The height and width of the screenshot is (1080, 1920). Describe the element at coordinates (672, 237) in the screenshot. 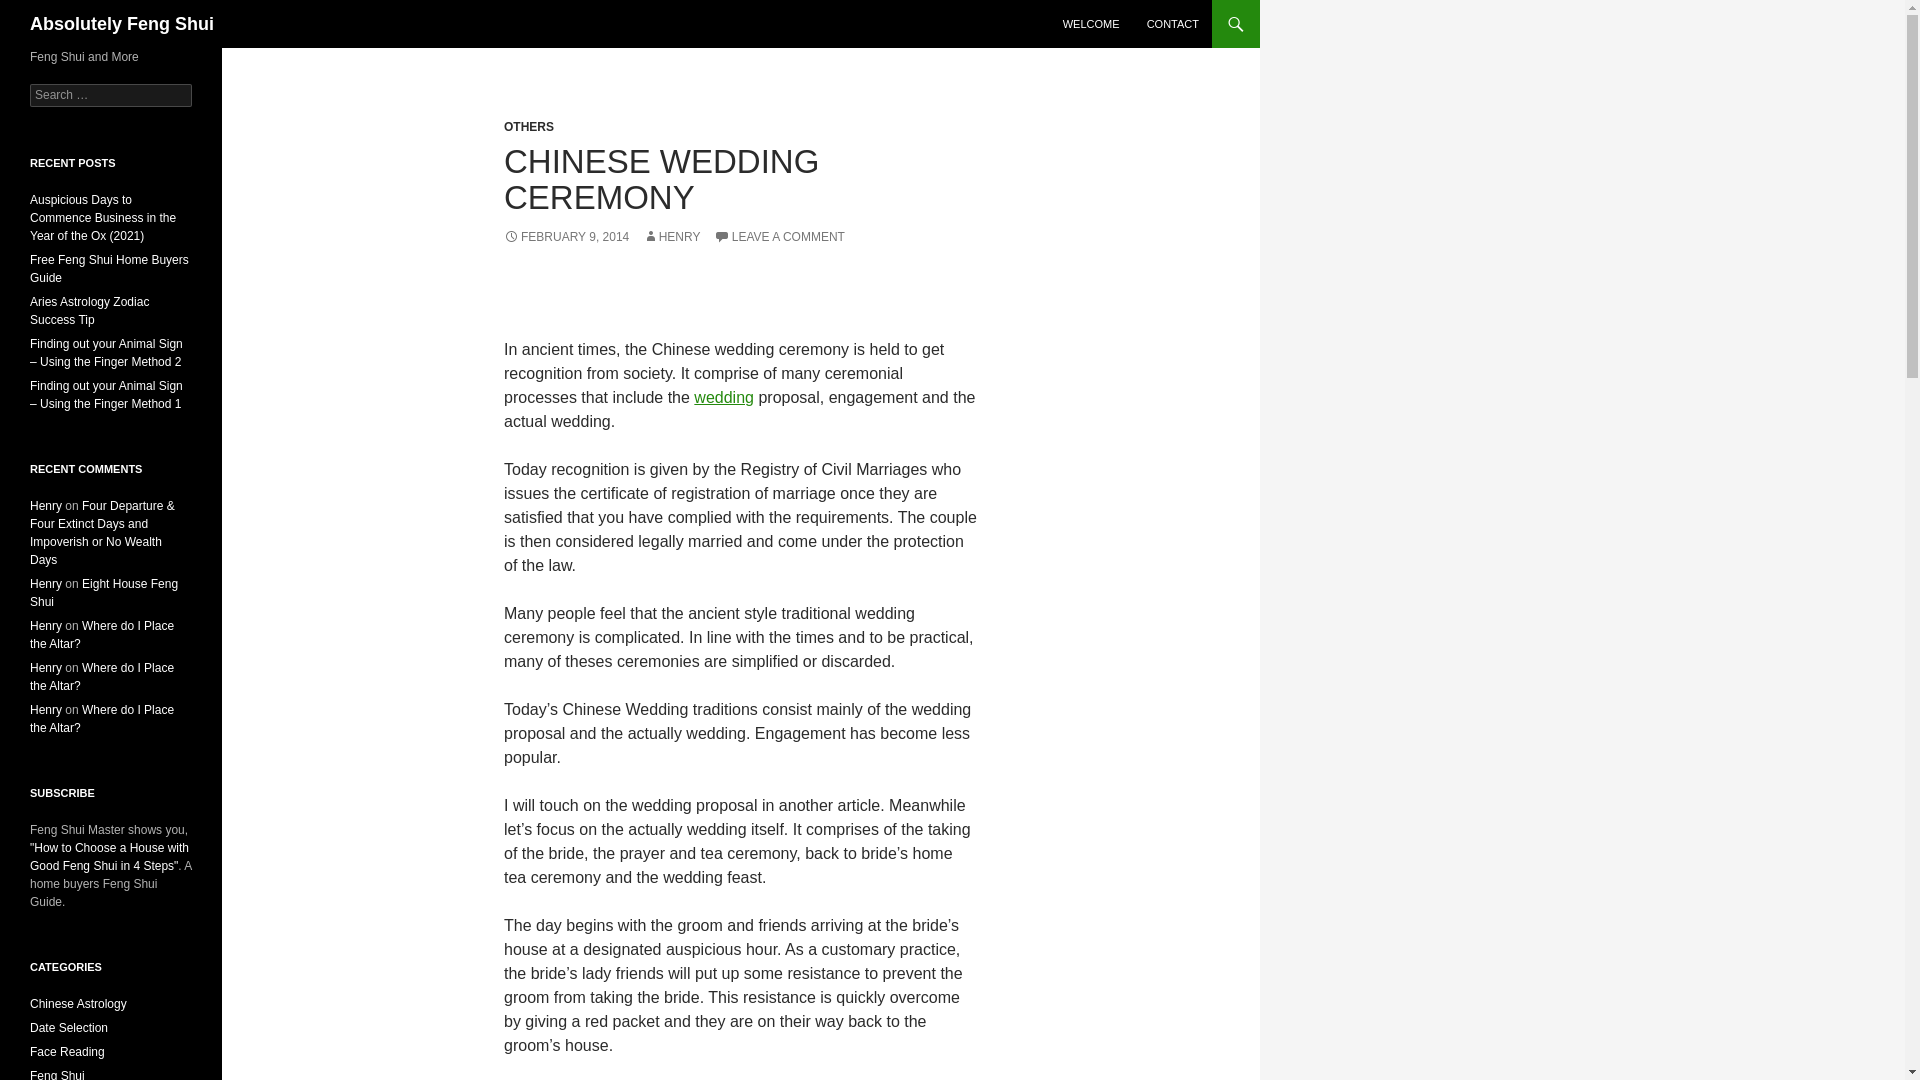

I see `HENRY` at that location.